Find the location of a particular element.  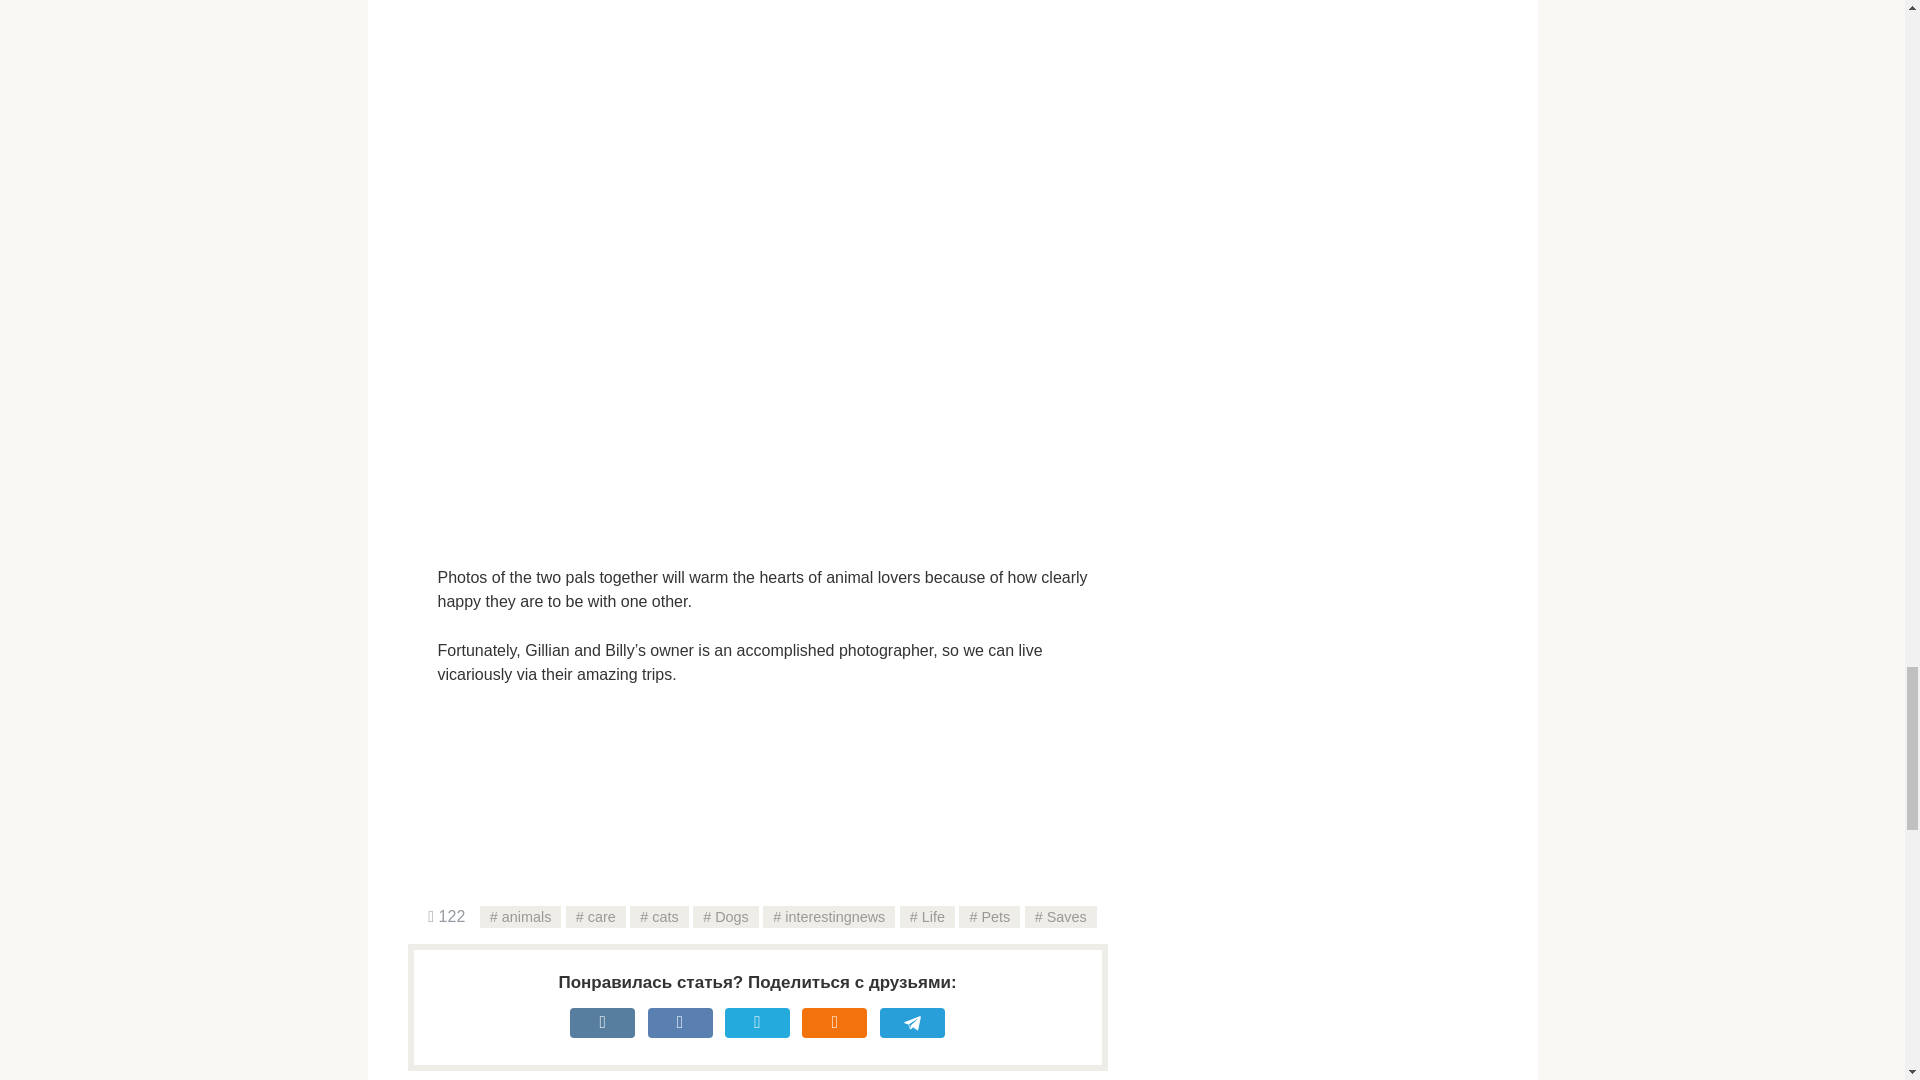

care is located at coordinates (596, 916).